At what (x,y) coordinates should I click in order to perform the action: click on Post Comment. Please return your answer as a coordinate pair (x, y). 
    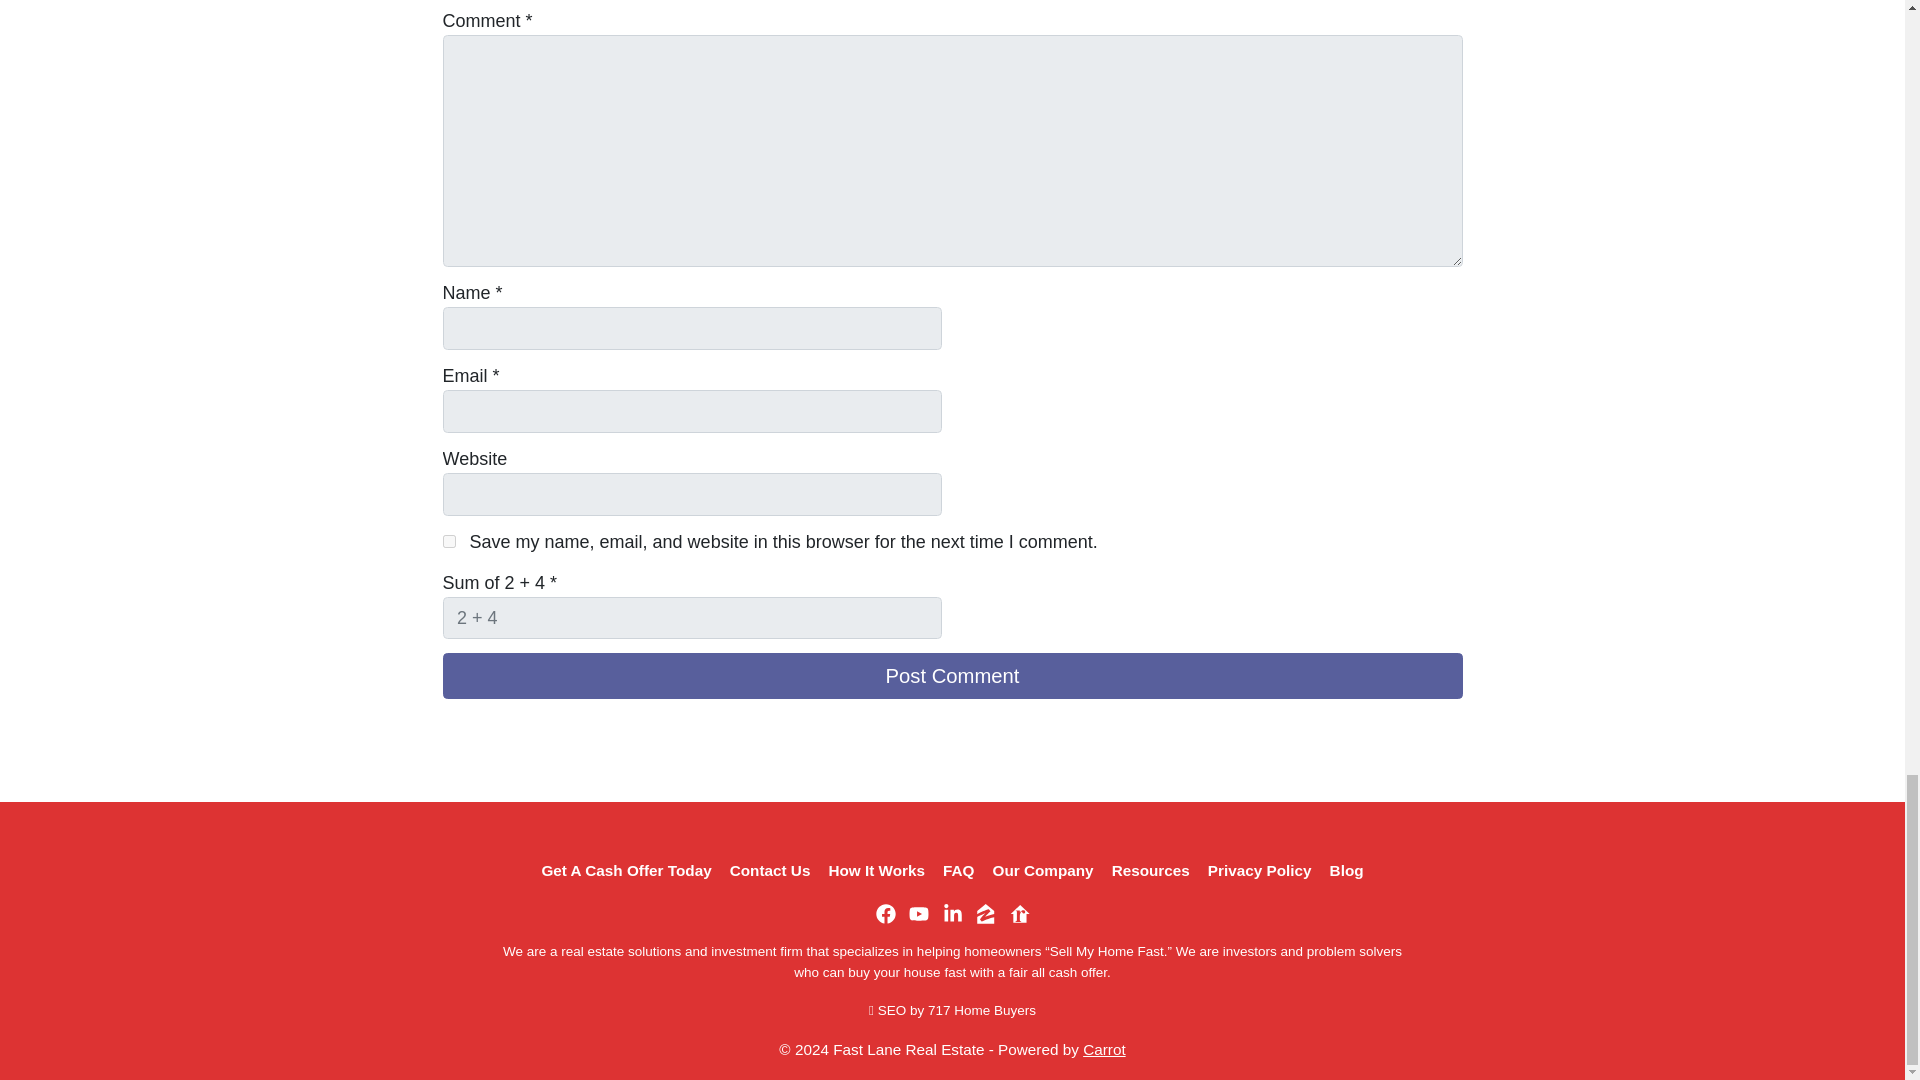
    Looking at the image, I should click on (951, 676).